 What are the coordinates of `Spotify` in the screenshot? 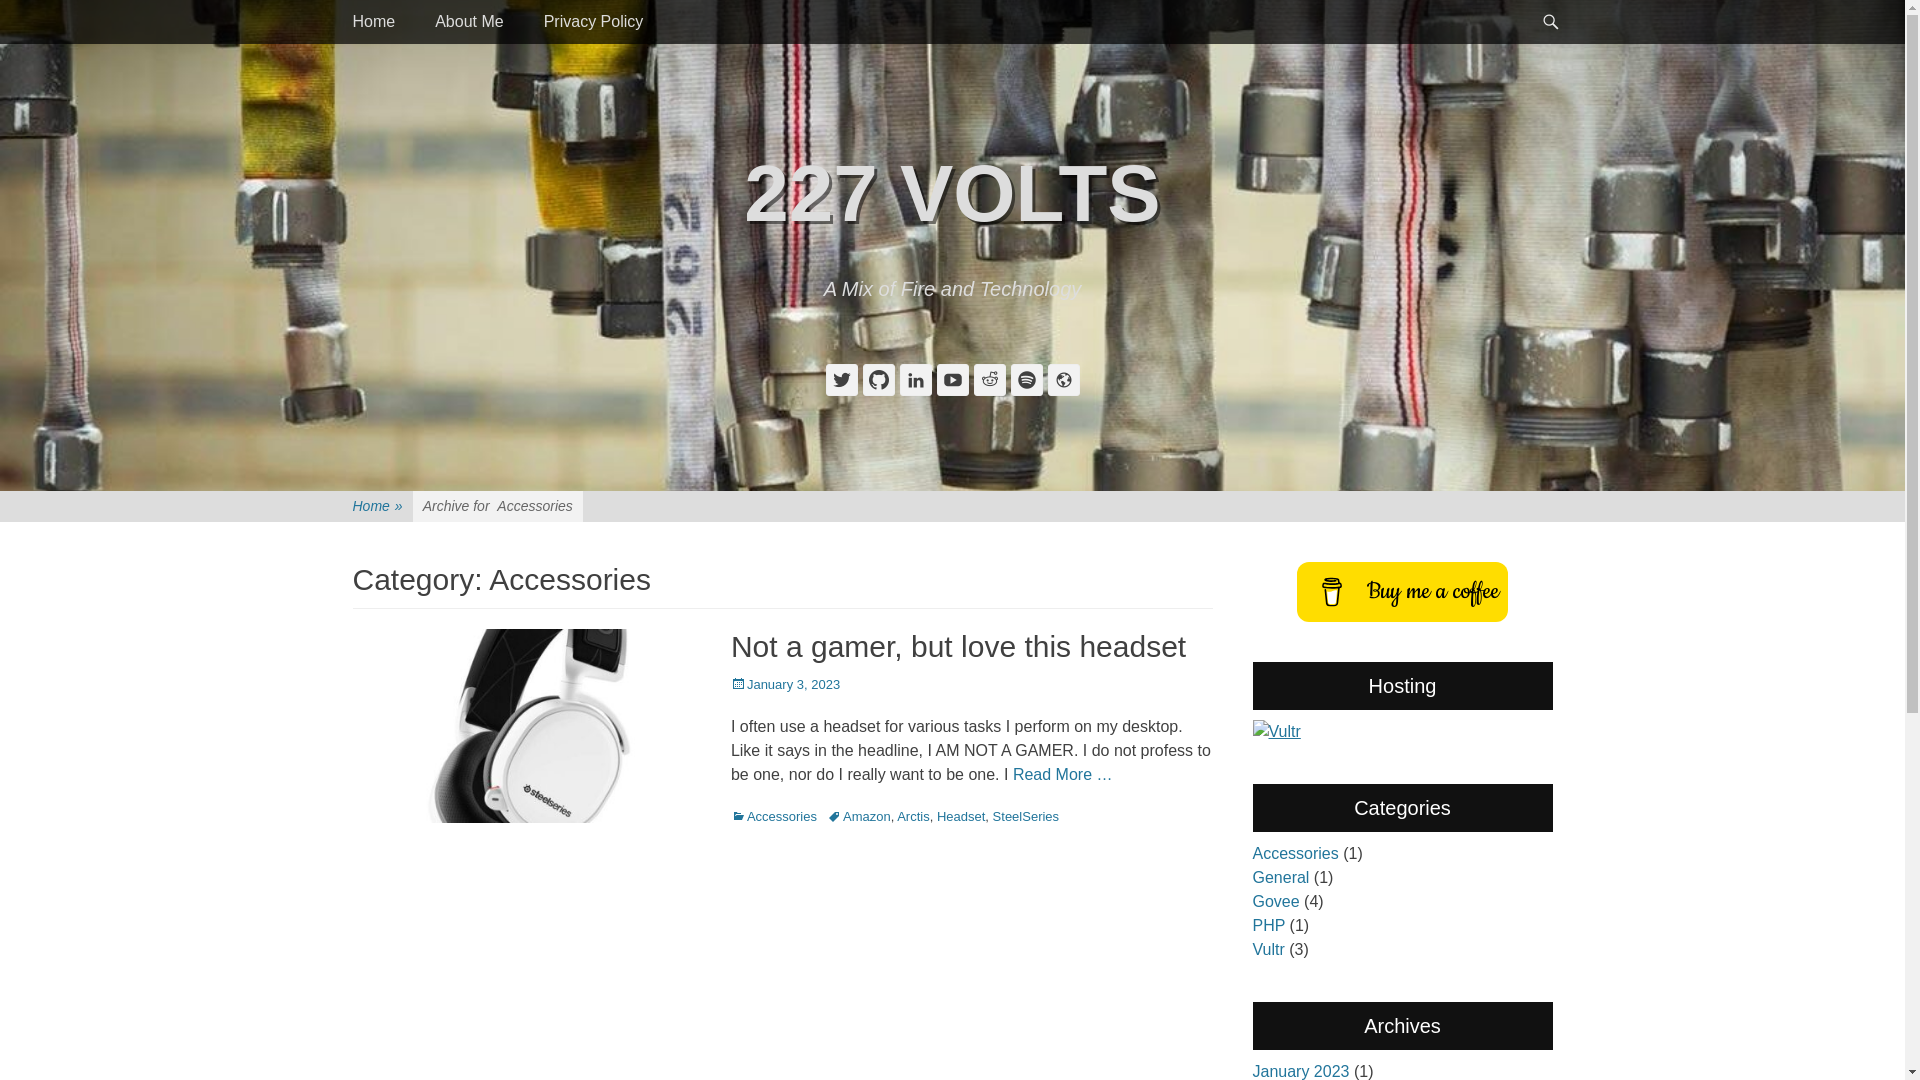 It's located at (1026, 380).